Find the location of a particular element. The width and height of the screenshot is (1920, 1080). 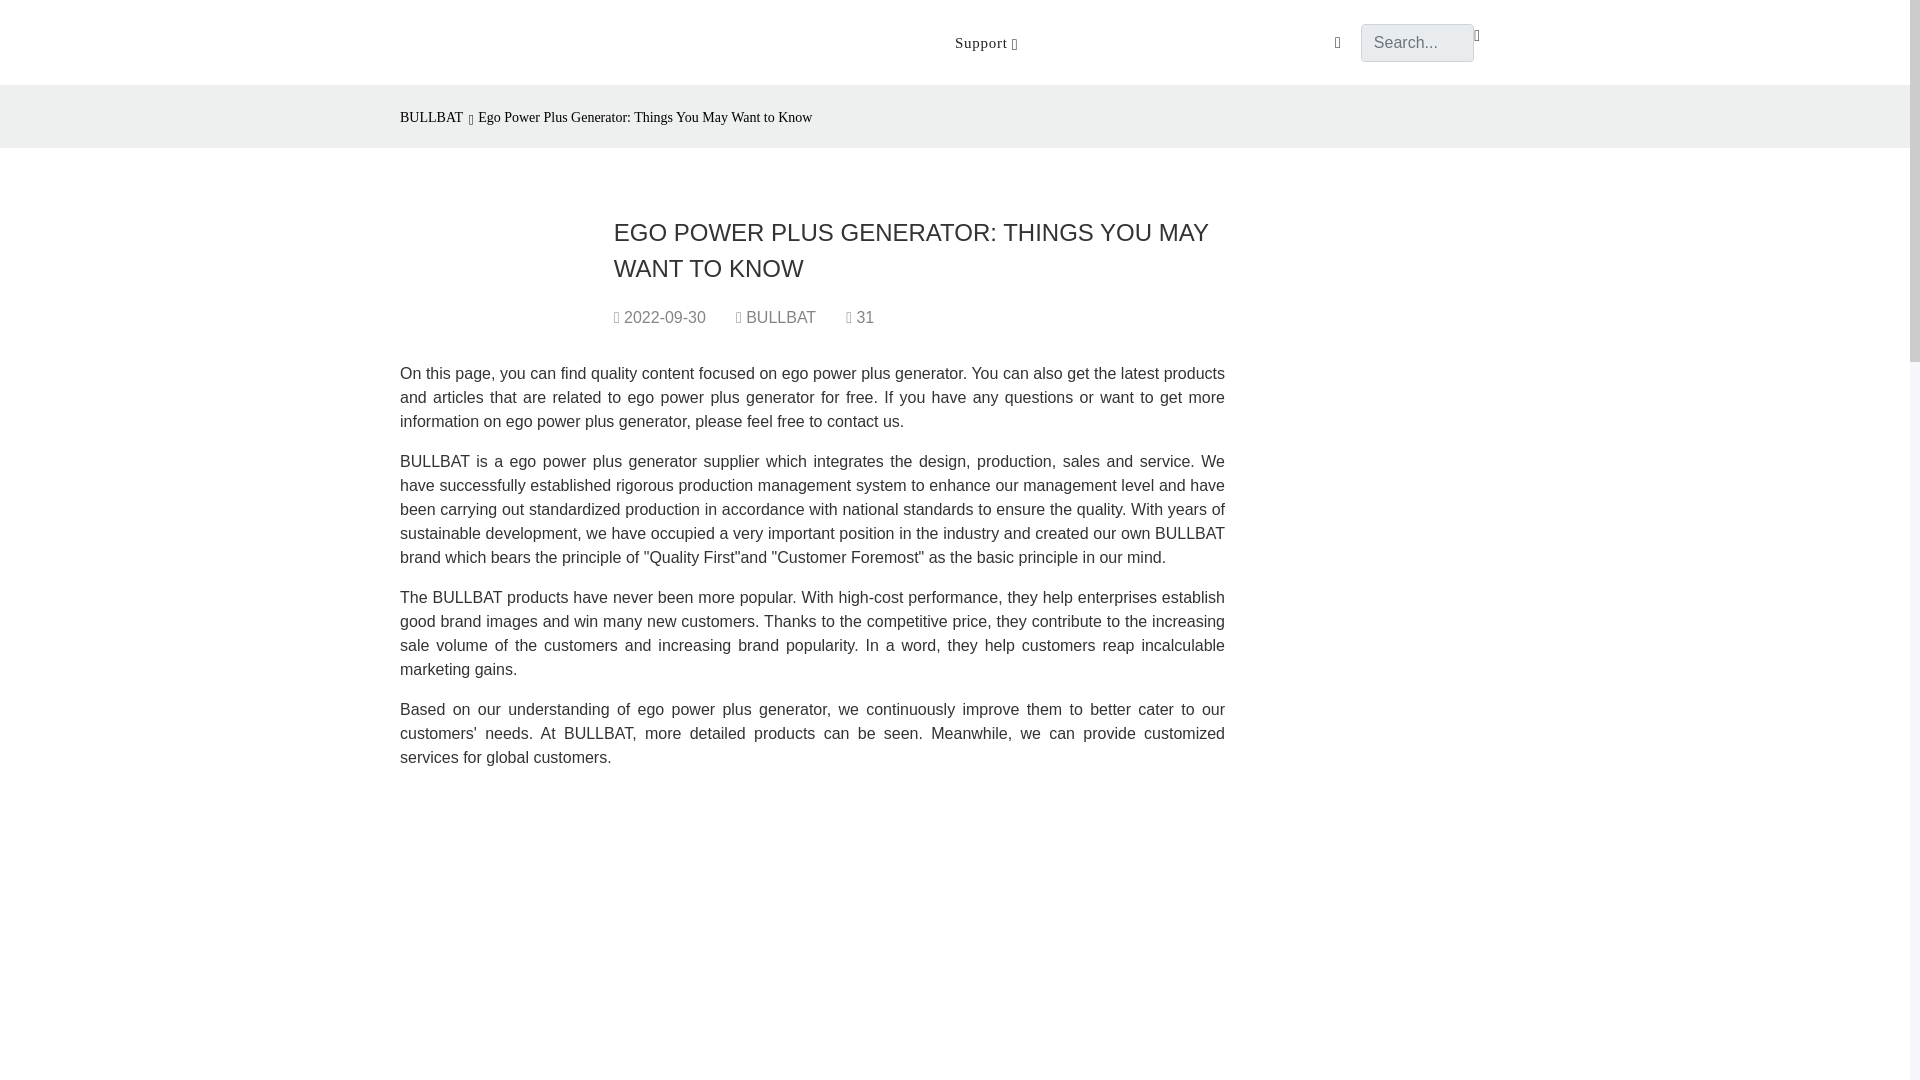

Ego Power Plus Generator: Things You May Want to Know is located at coordinates (644, 118).